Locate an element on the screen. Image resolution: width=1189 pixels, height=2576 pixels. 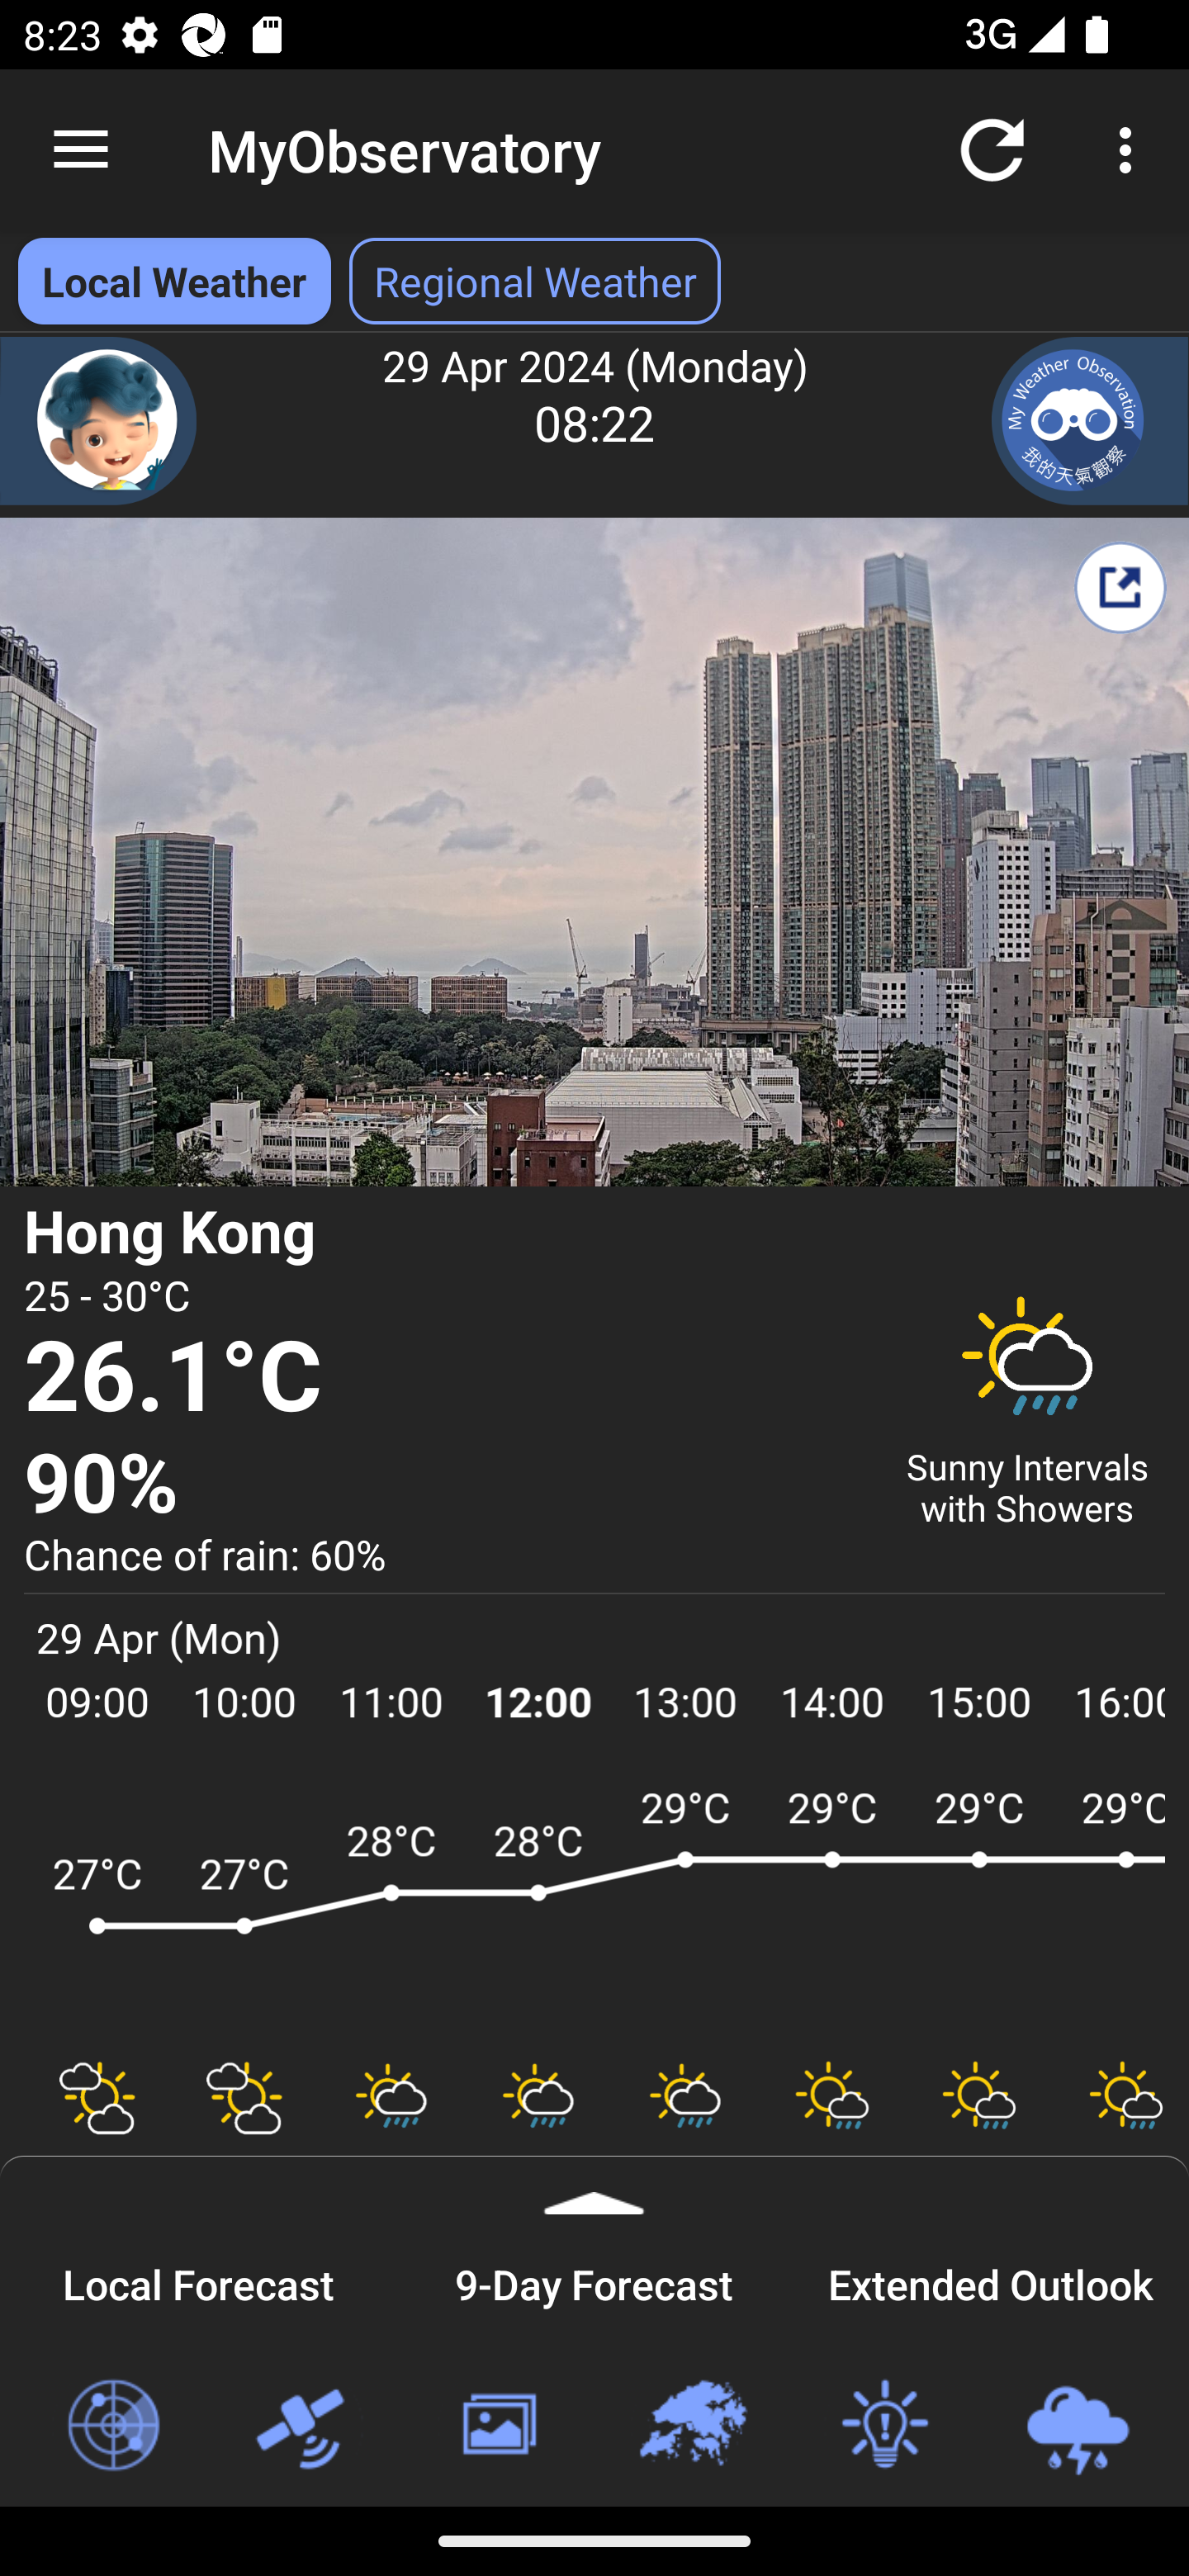
Local Forecast is located at coordinates (198, 2280).